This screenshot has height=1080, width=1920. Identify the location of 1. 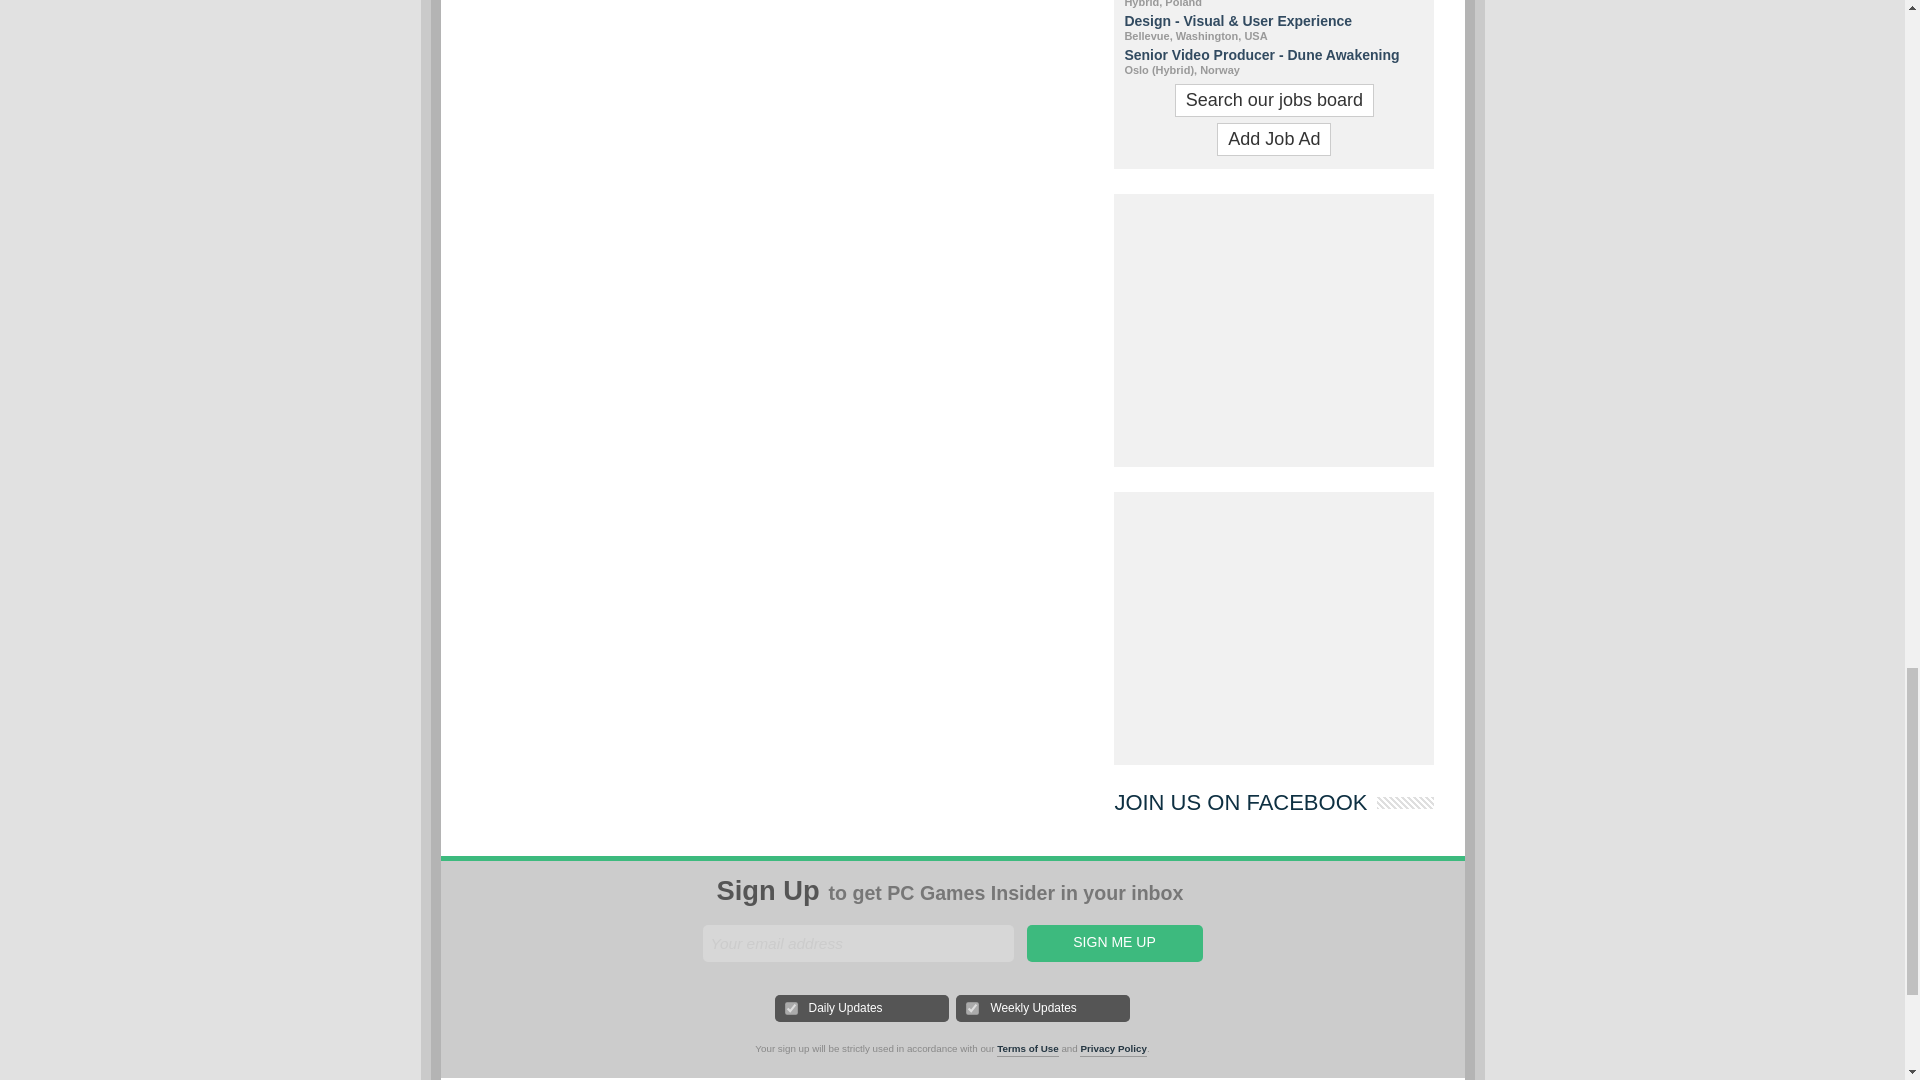
(792, 1008).